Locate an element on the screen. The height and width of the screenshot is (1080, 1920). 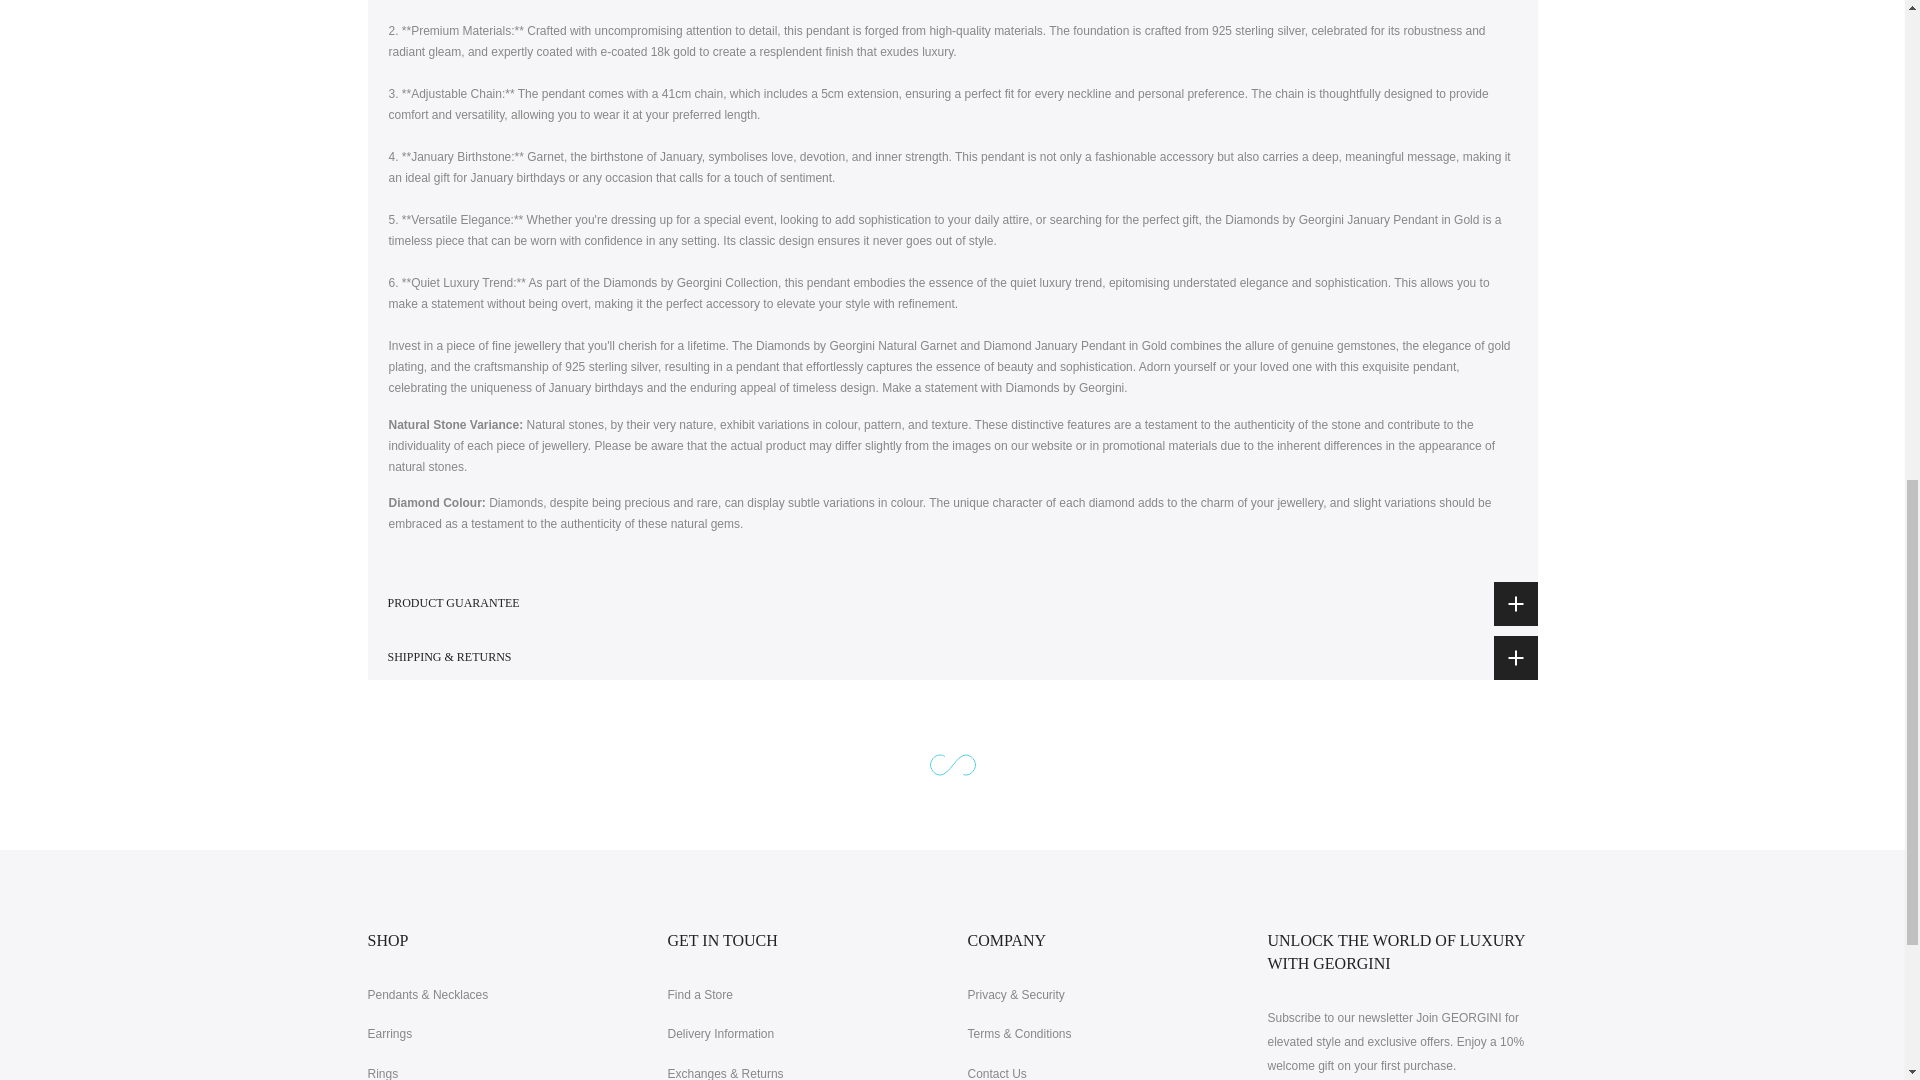
Delivery Information is located at coordinates (722, 1034).